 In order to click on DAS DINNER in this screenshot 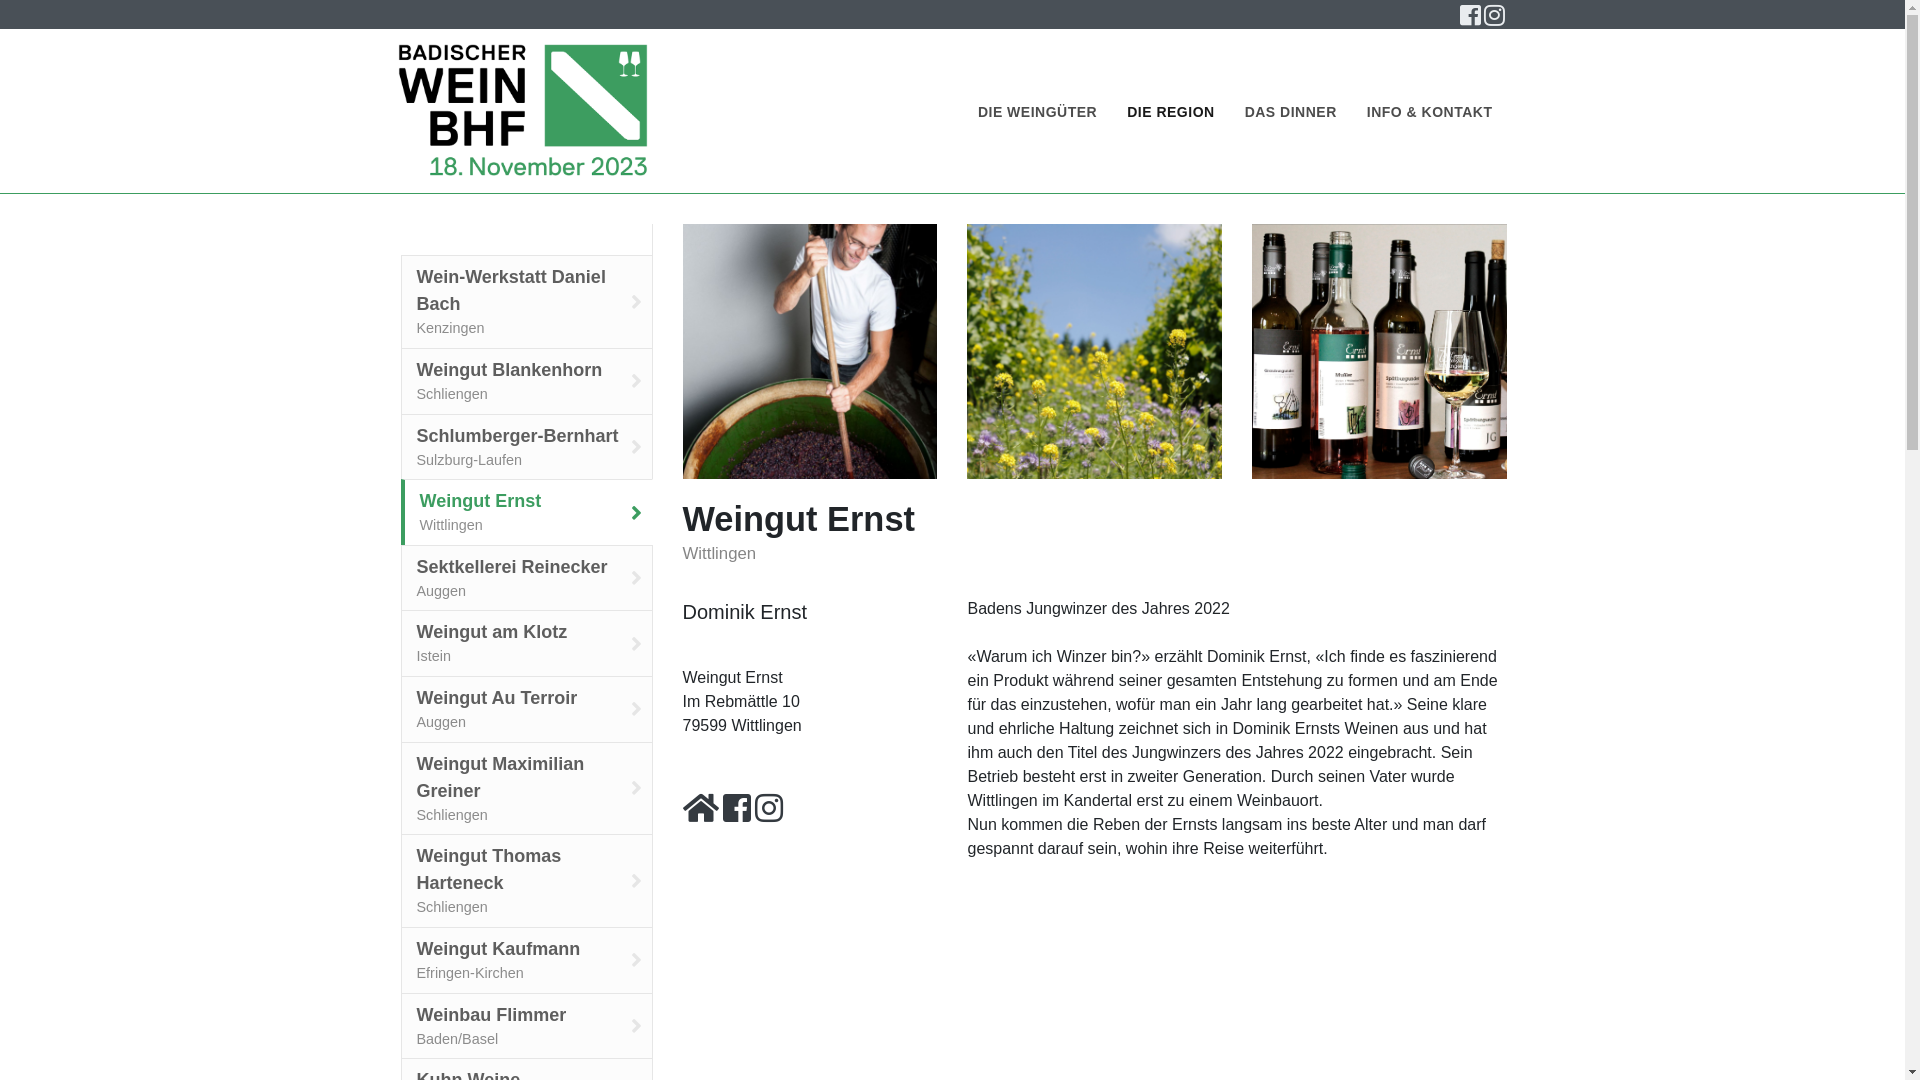, I will do `click(1832, 129)`.